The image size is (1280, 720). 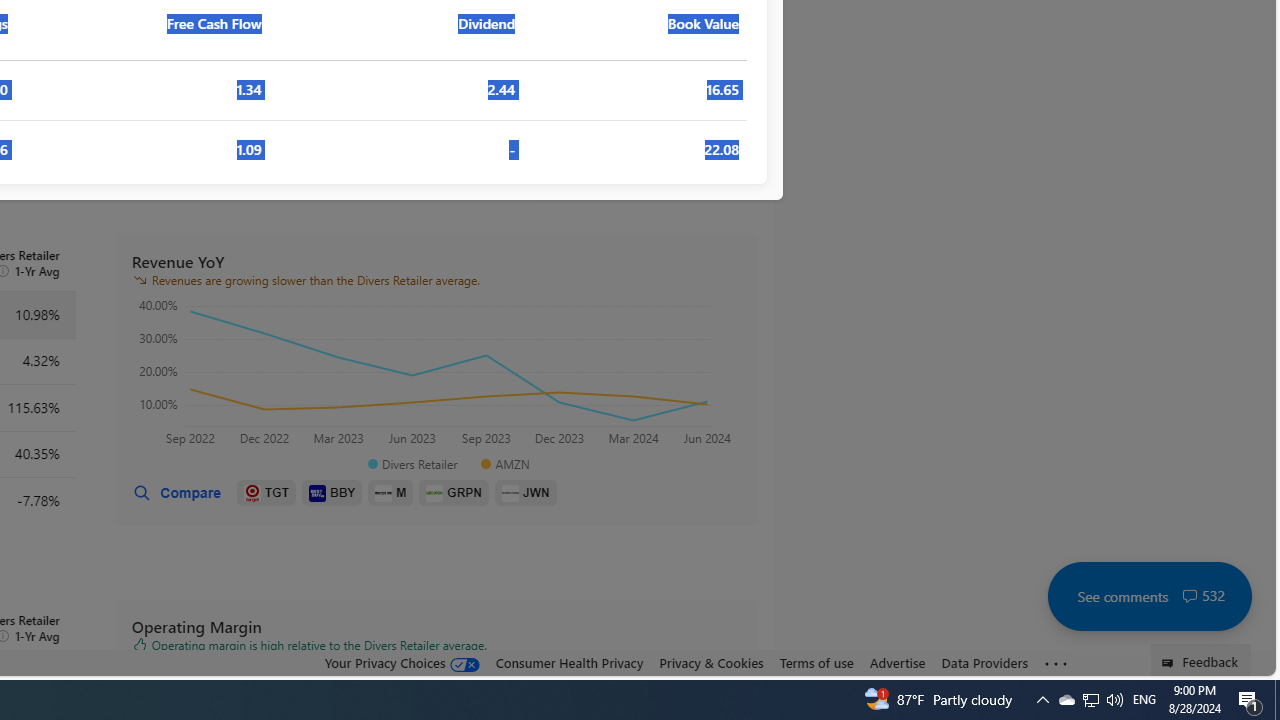 What do you see at coordinates (897, 663) in the screenshot?
I see `Advertise` at bounding box center [897, 663].